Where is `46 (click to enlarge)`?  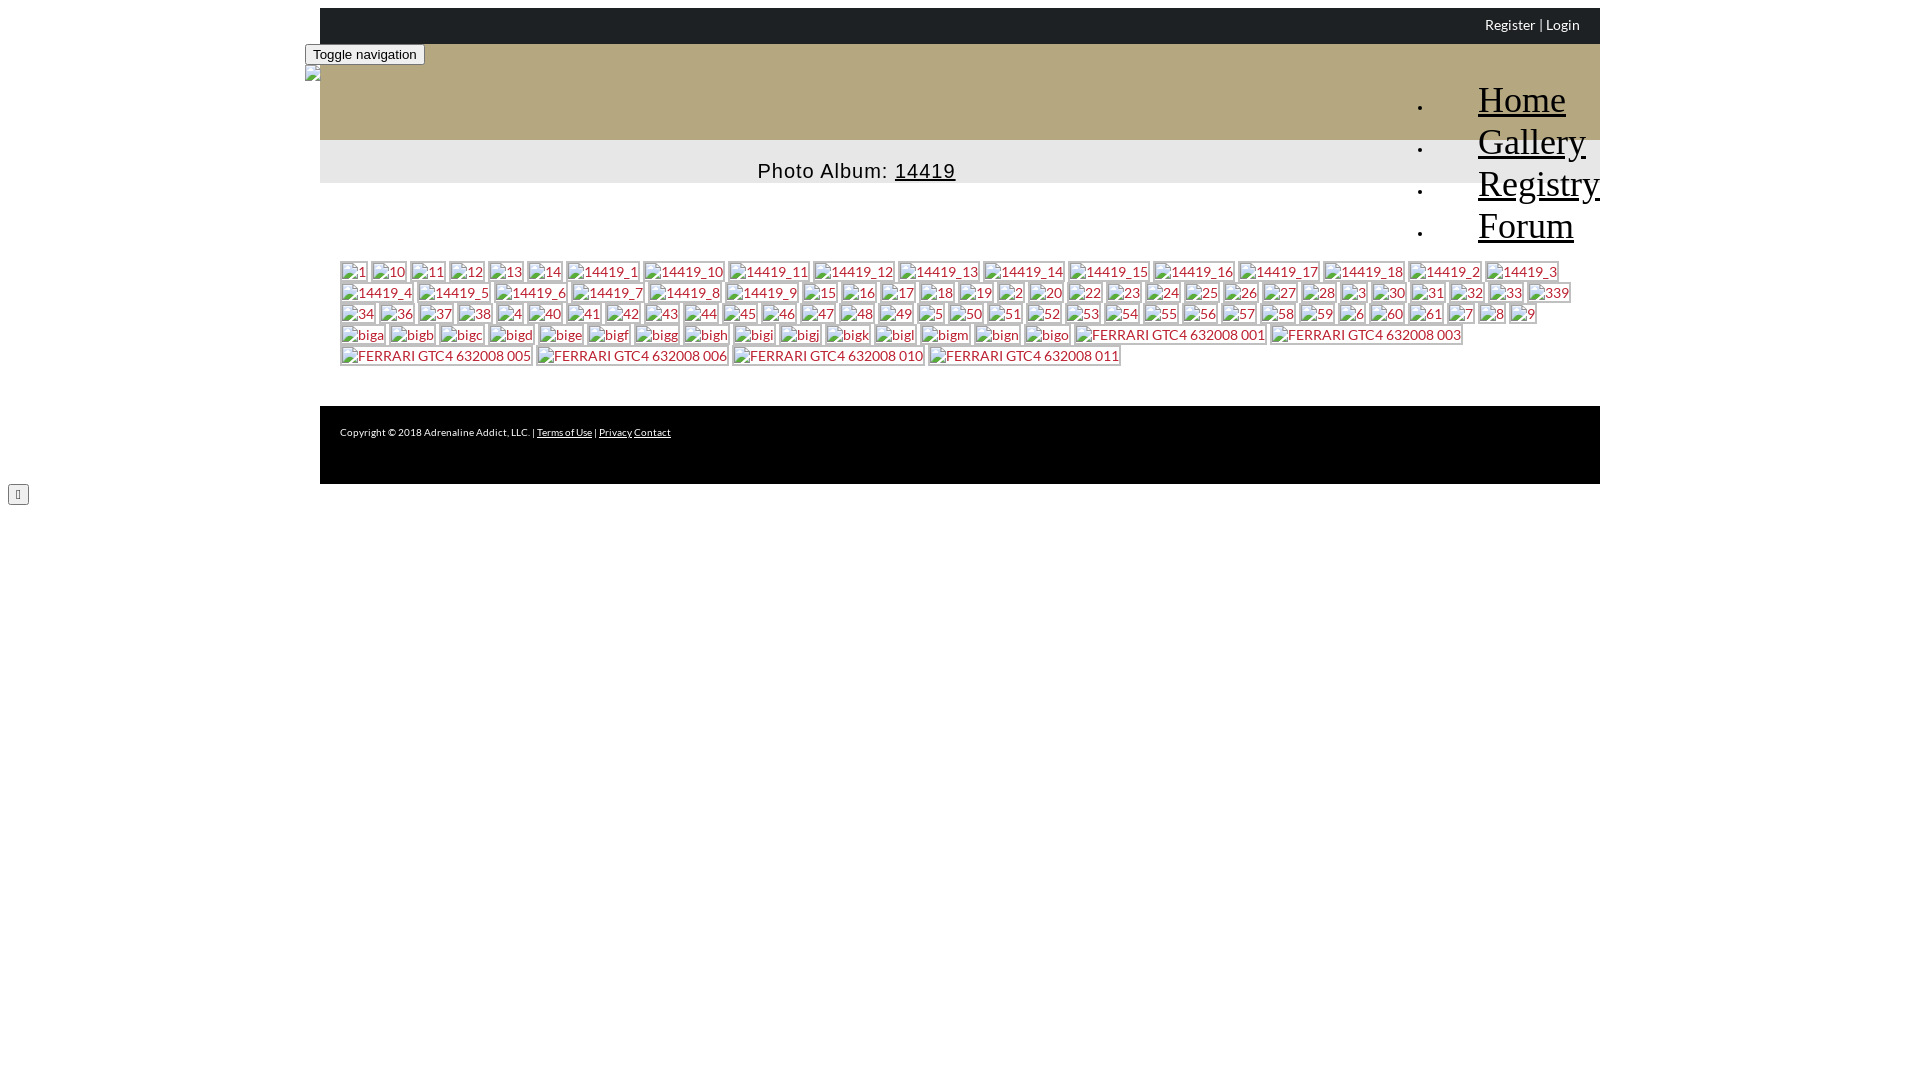
46 (click to enlarge) is located at coordinates (779, 314).